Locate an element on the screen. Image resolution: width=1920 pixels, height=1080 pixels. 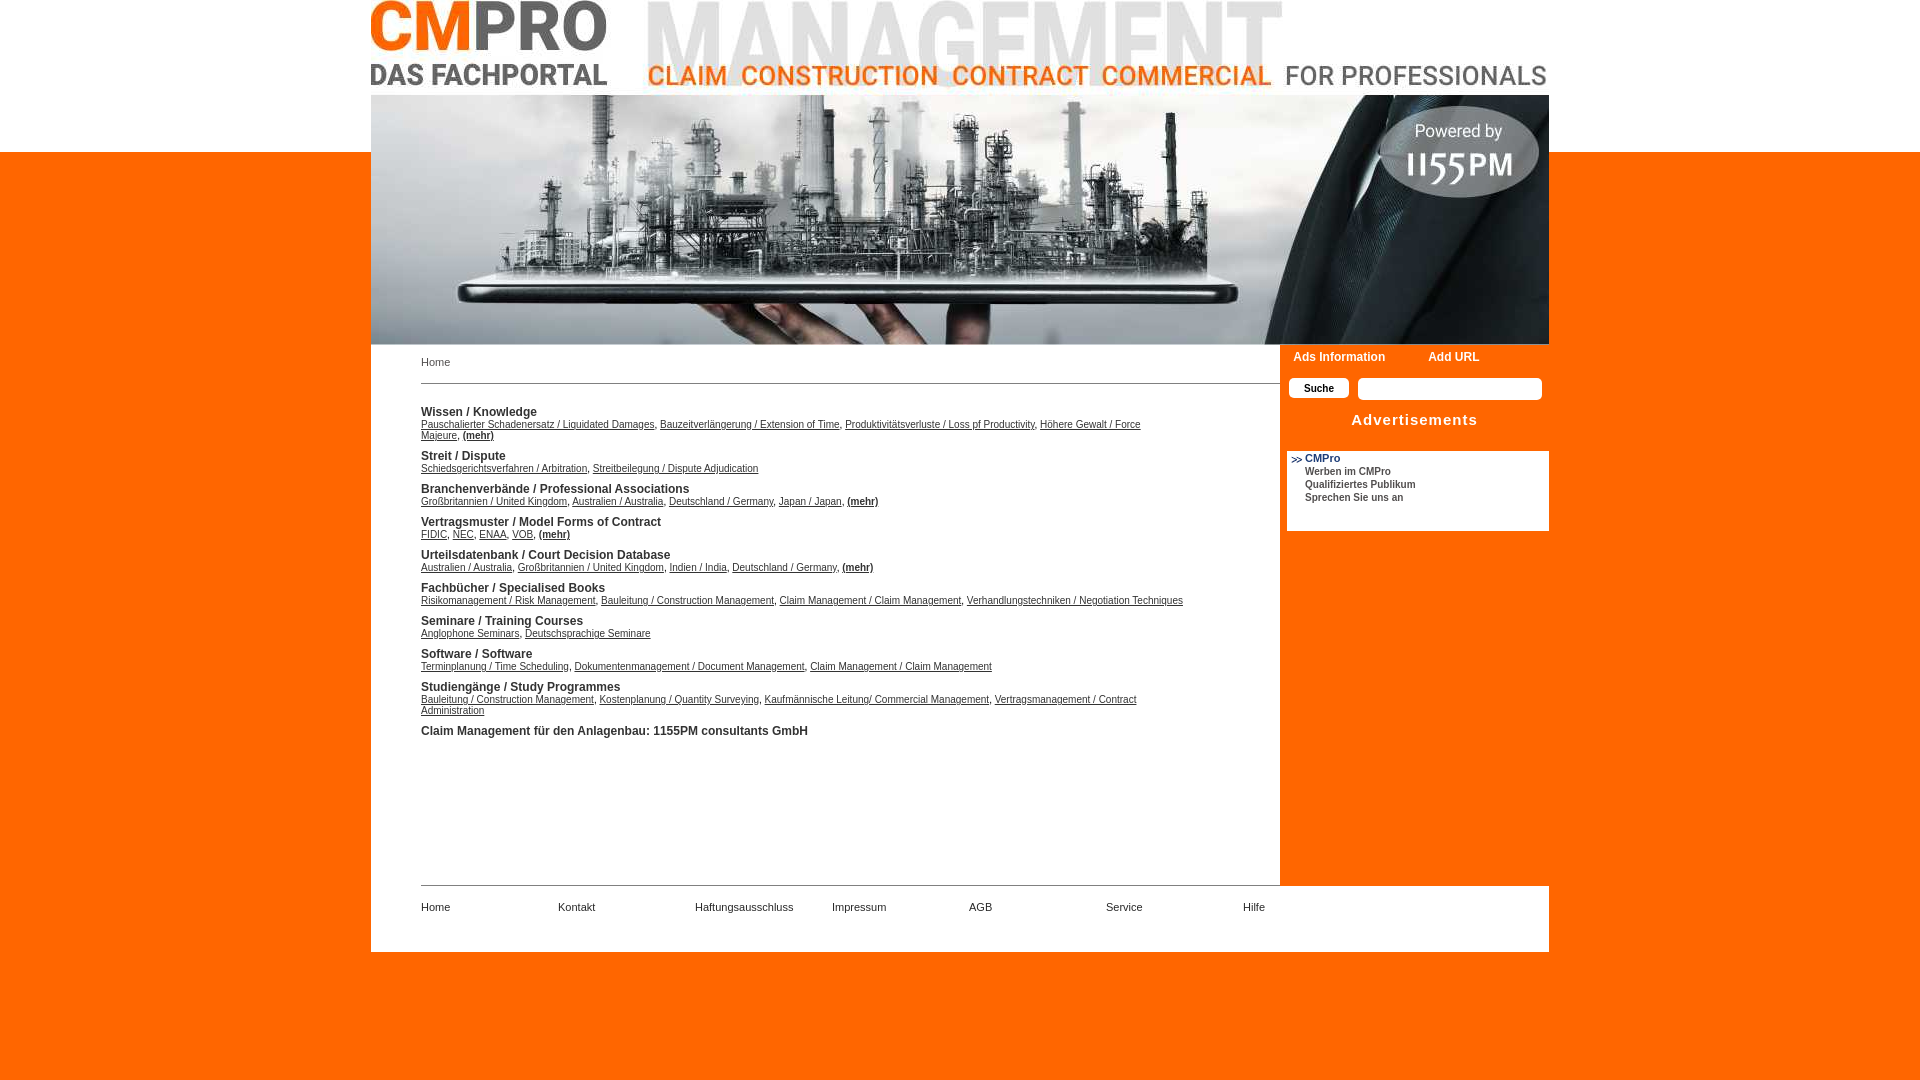
ENAA is located at coordinates (492, 534).